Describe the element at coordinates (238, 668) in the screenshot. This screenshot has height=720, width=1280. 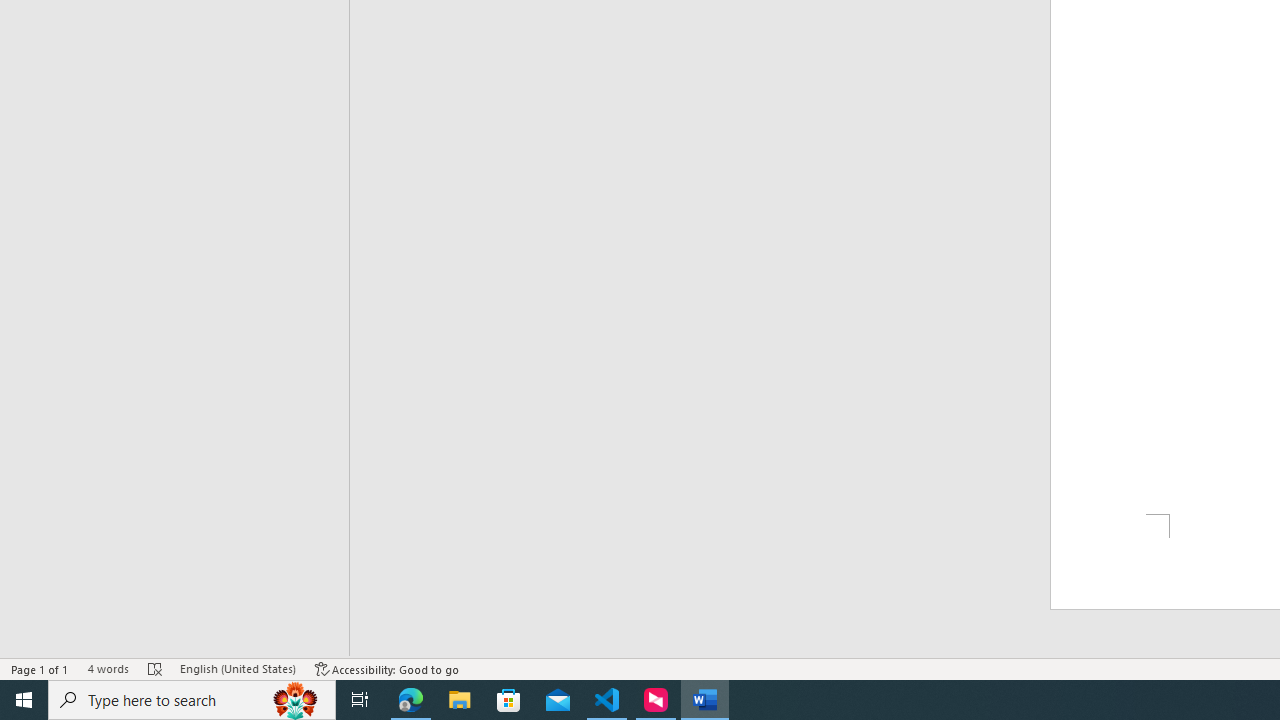
I see `Language English (United States)` at that location.